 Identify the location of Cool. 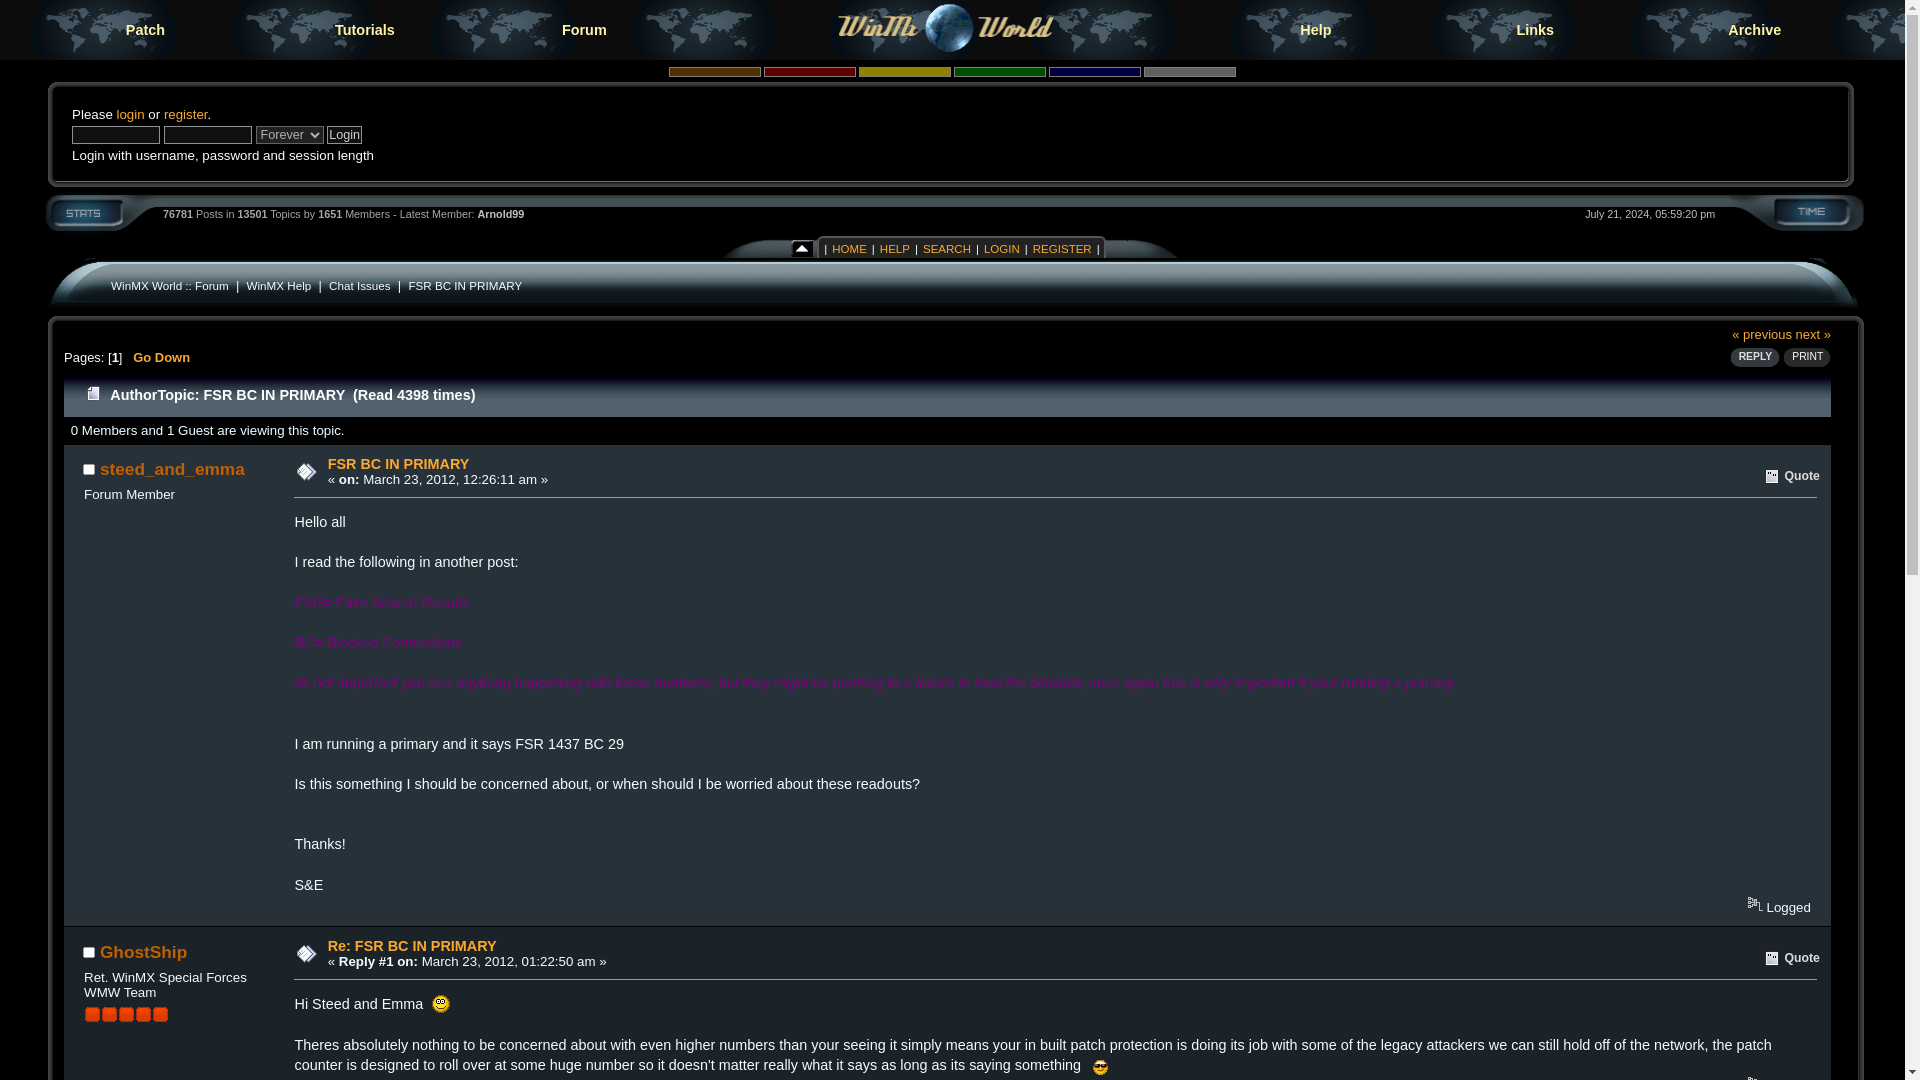
(1100, 1066).